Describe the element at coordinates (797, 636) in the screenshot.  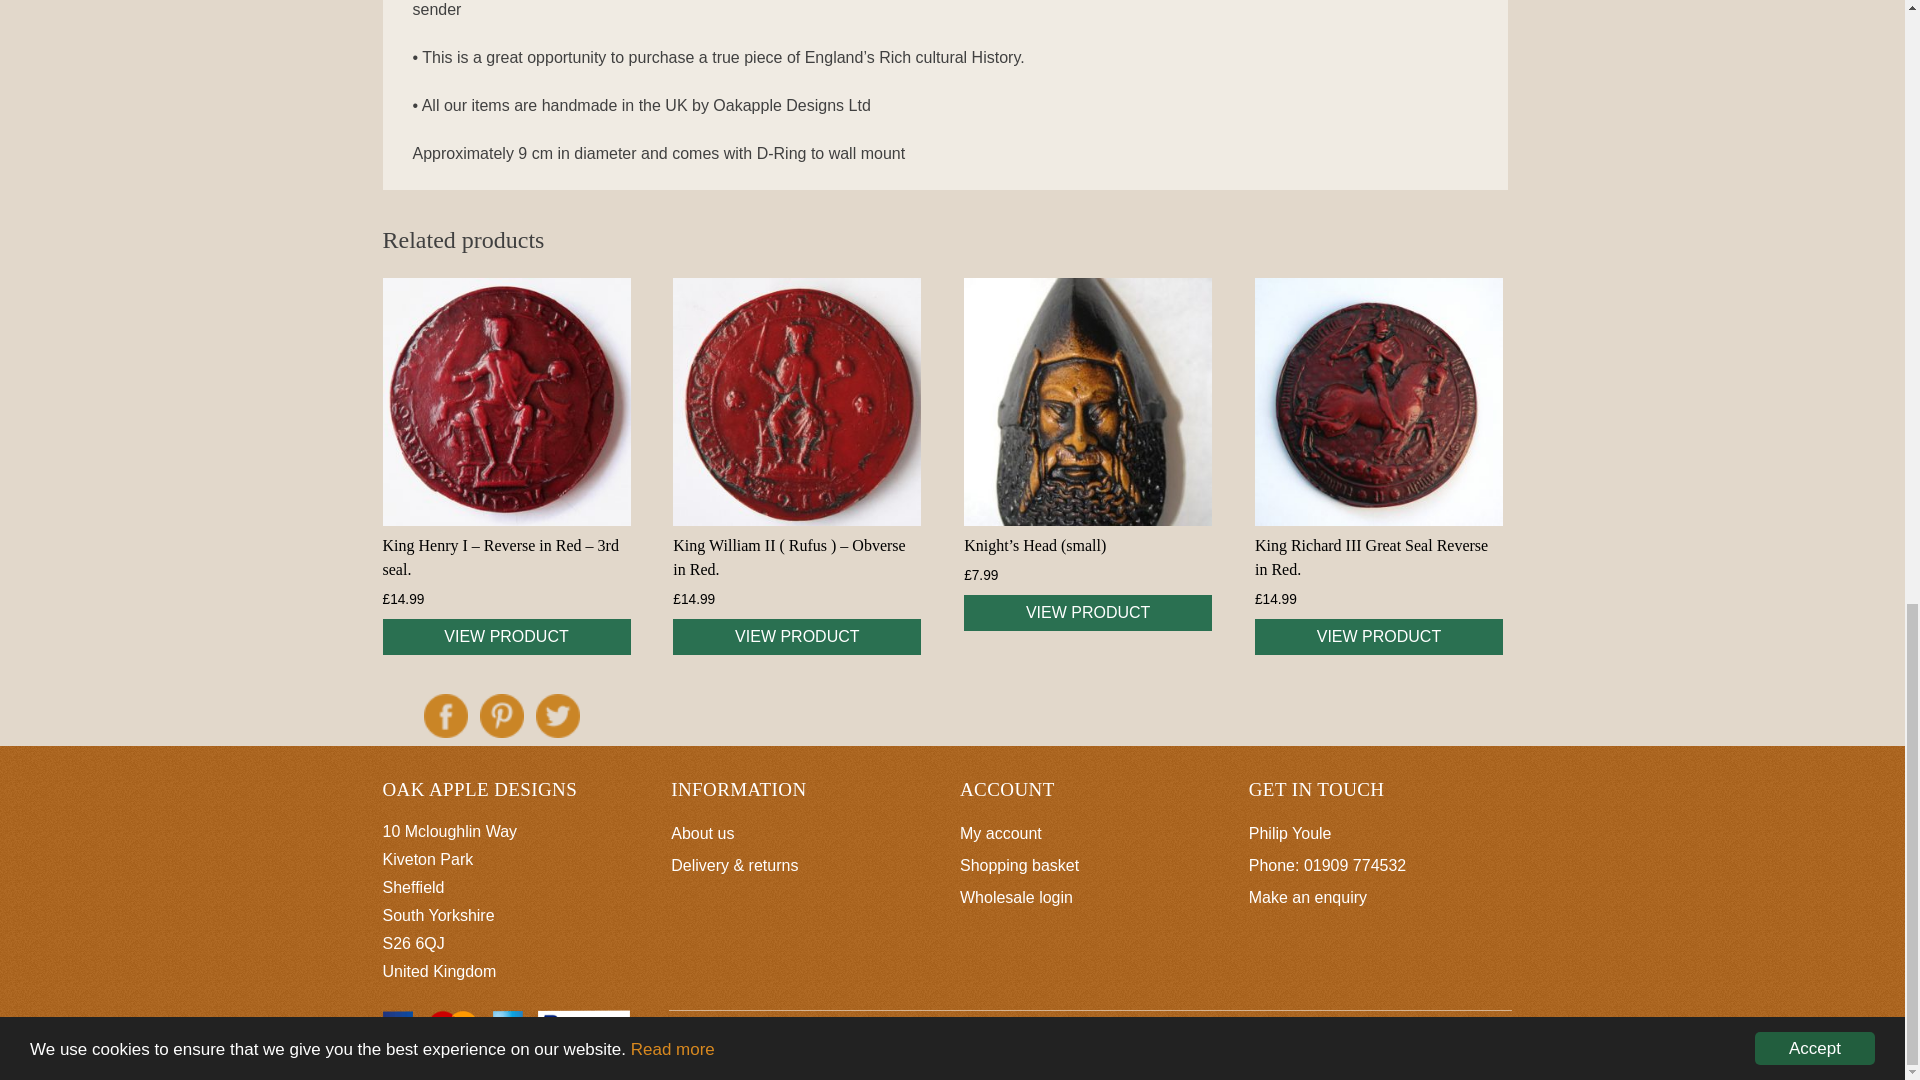
I see `VIEW PRODUCT` at that location.